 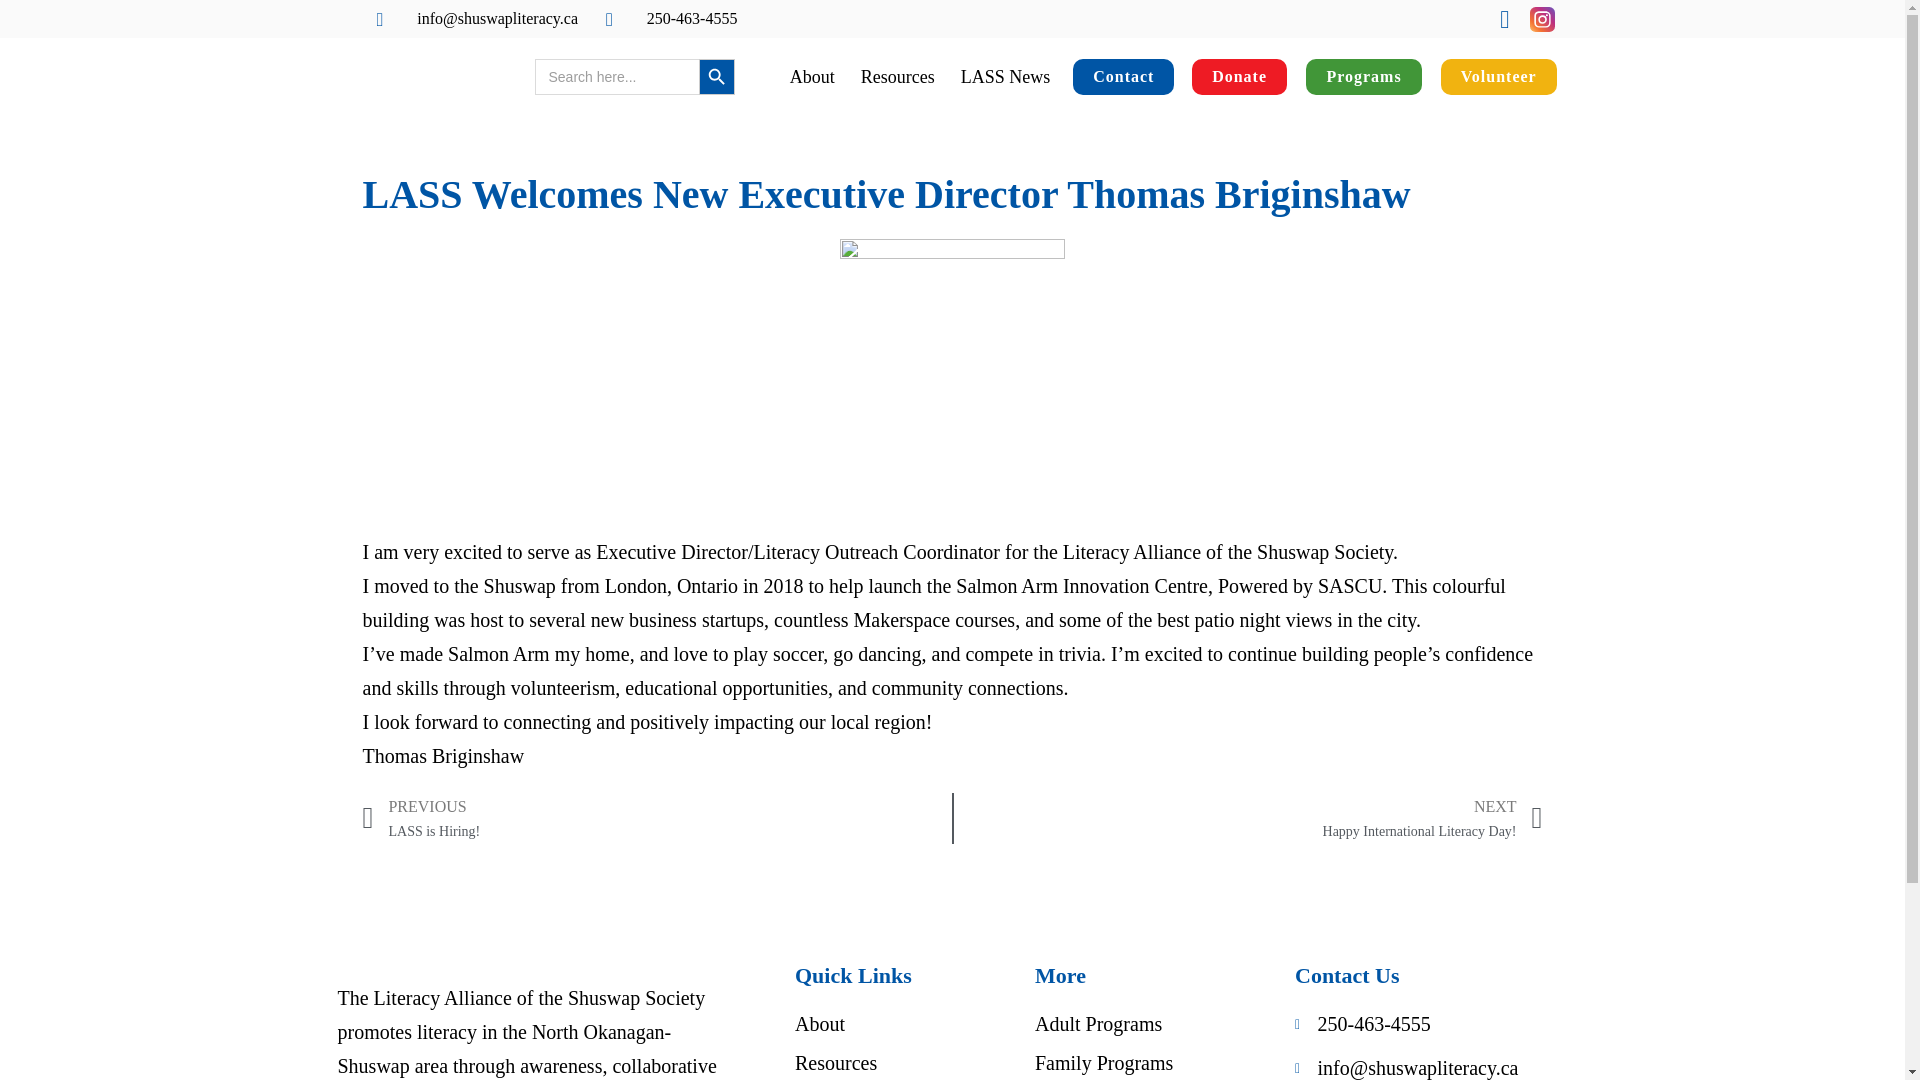 What do you see at coordinates (656, 818) in the screenshot?
I see `Resources` at bounding box center [656, 818].